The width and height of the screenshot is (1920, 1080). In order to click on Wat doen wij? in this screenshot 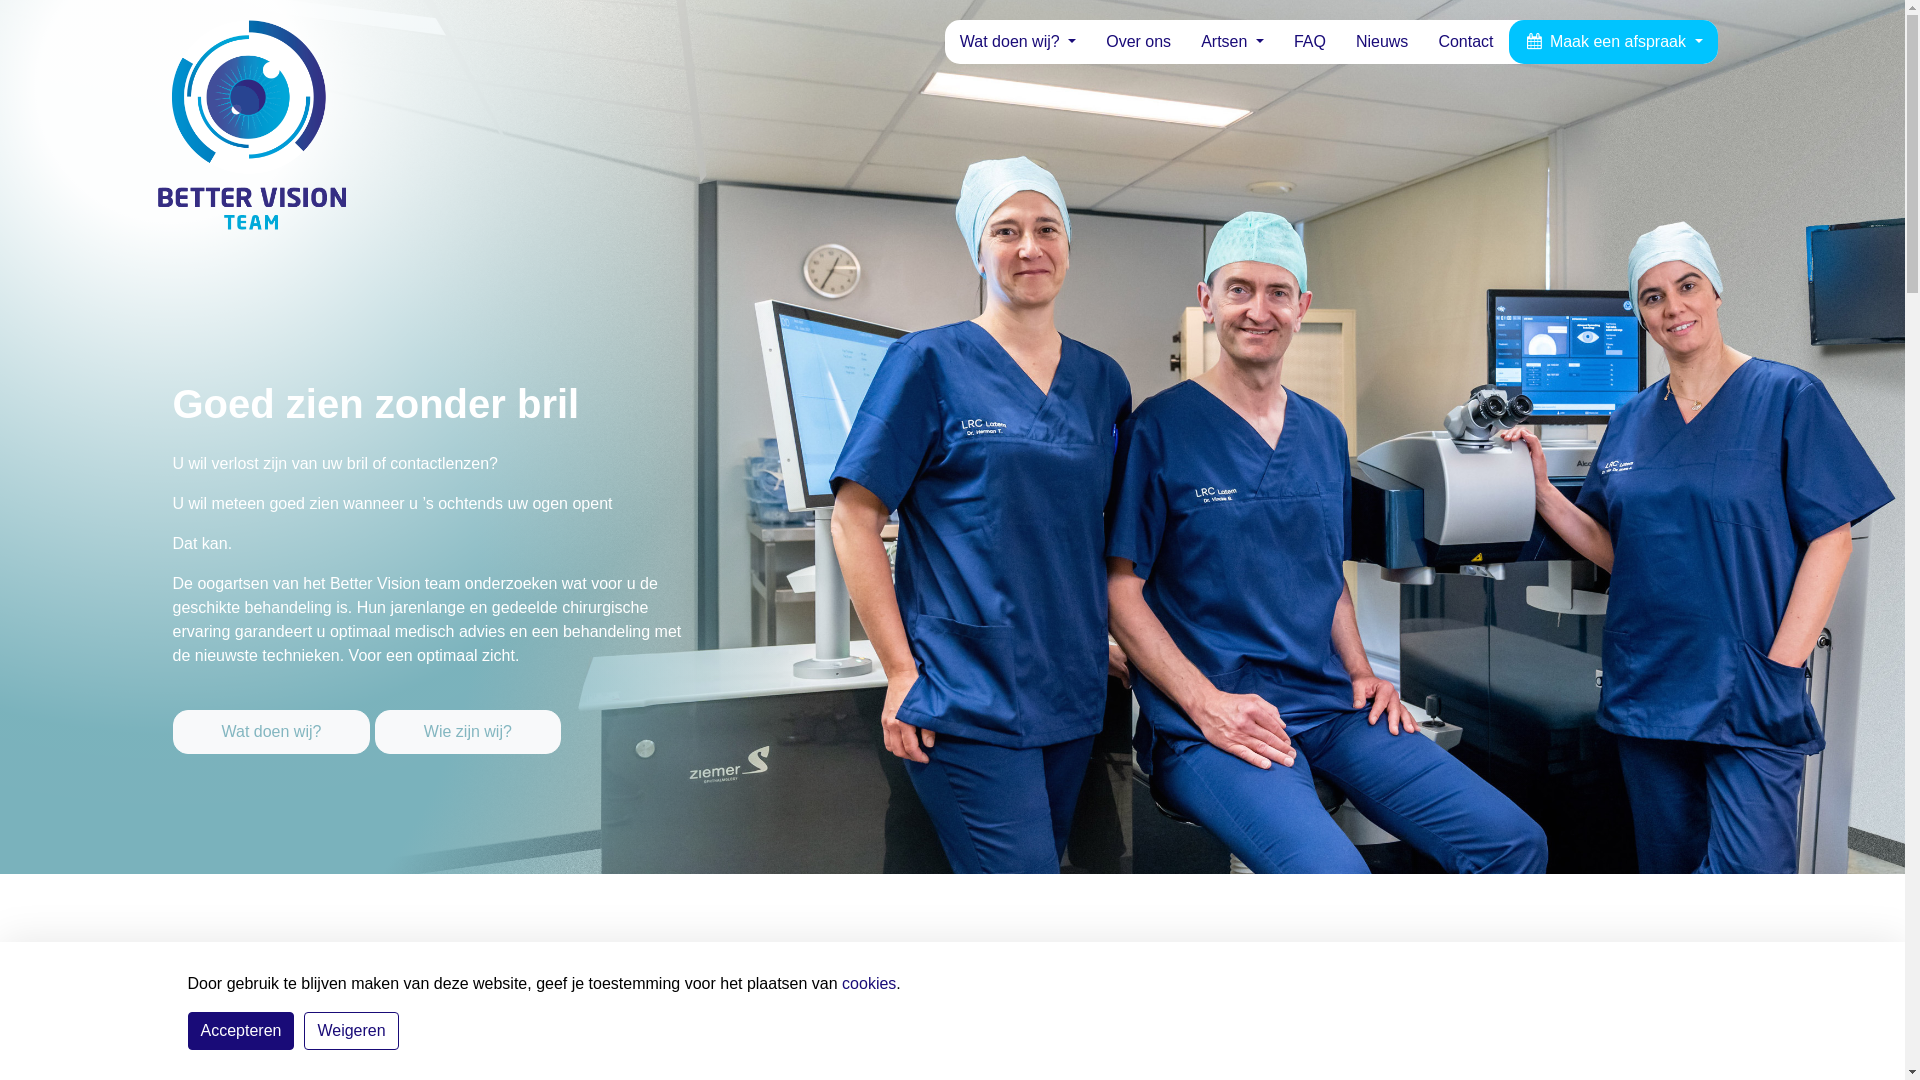, I will do `click(1018, 42)`.